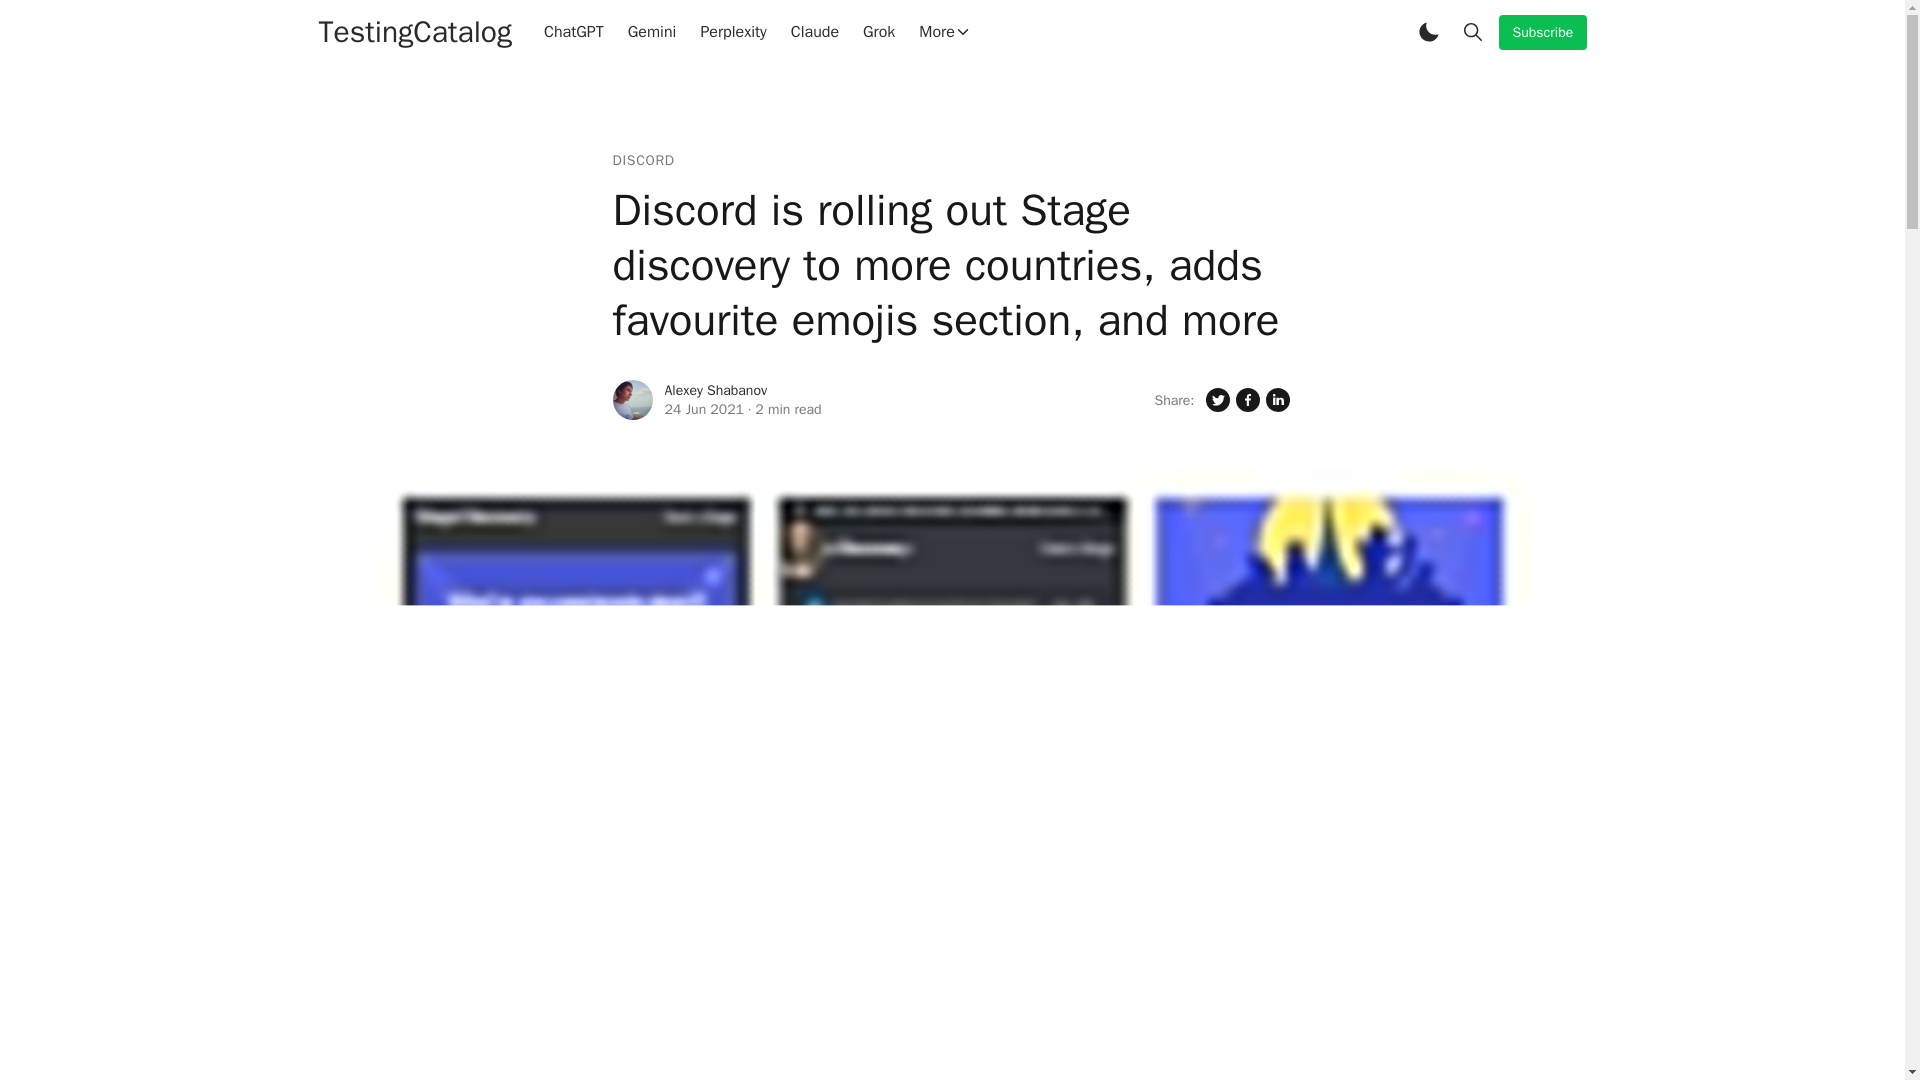 Image resolution: width=1920 pixels, height=1080 pixels. I want to click on Go to the profile of Alexey Shabanov, so click(632, 400).